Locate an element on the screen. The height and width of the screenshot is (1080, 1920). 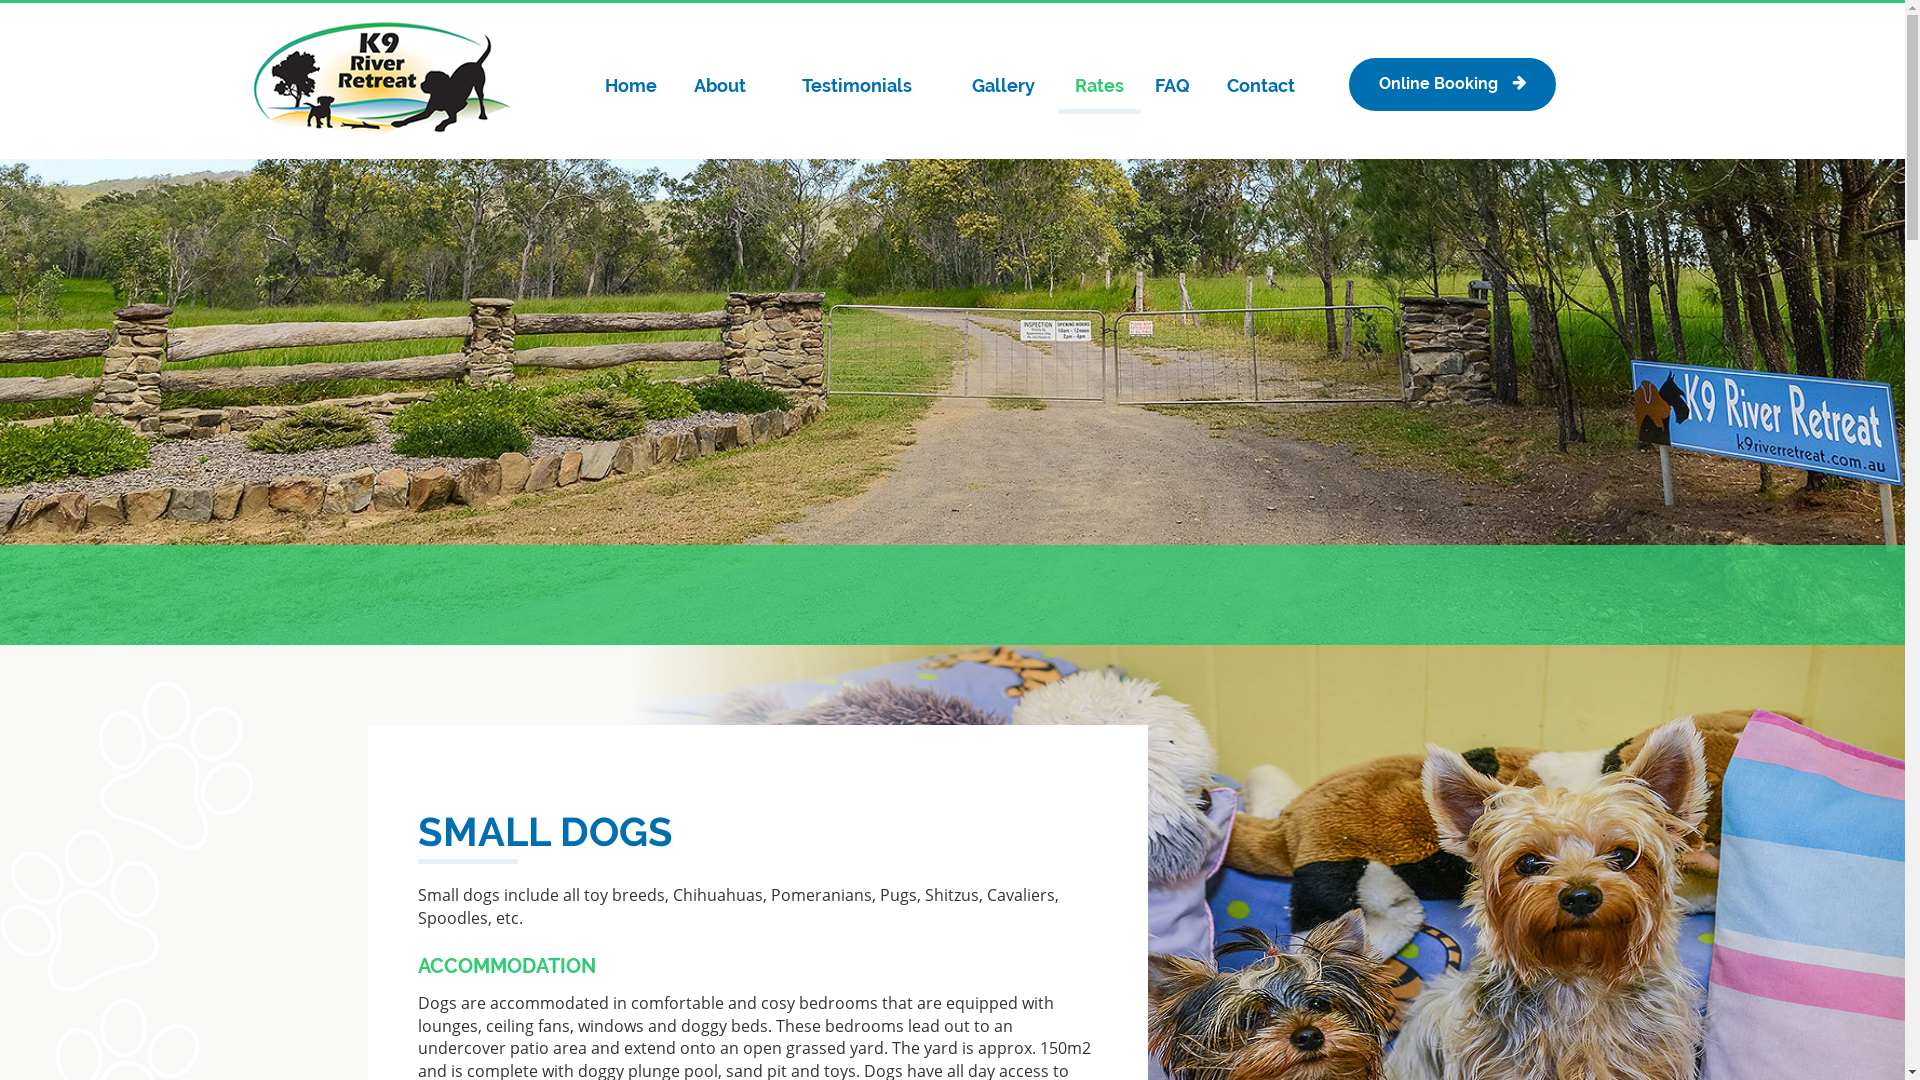
Contact is located at coordinates (1261, 86).